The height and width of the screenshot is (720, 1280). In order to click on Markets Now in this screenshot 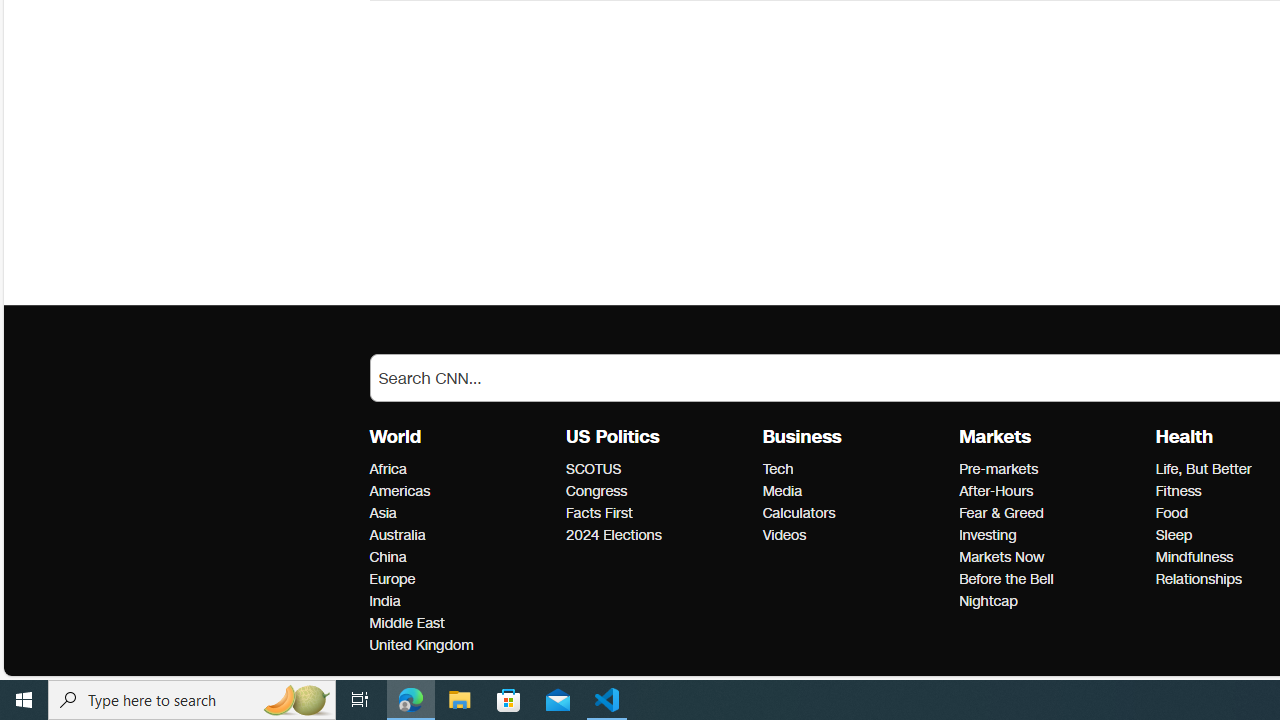, I will do `click(1051, 558)`.